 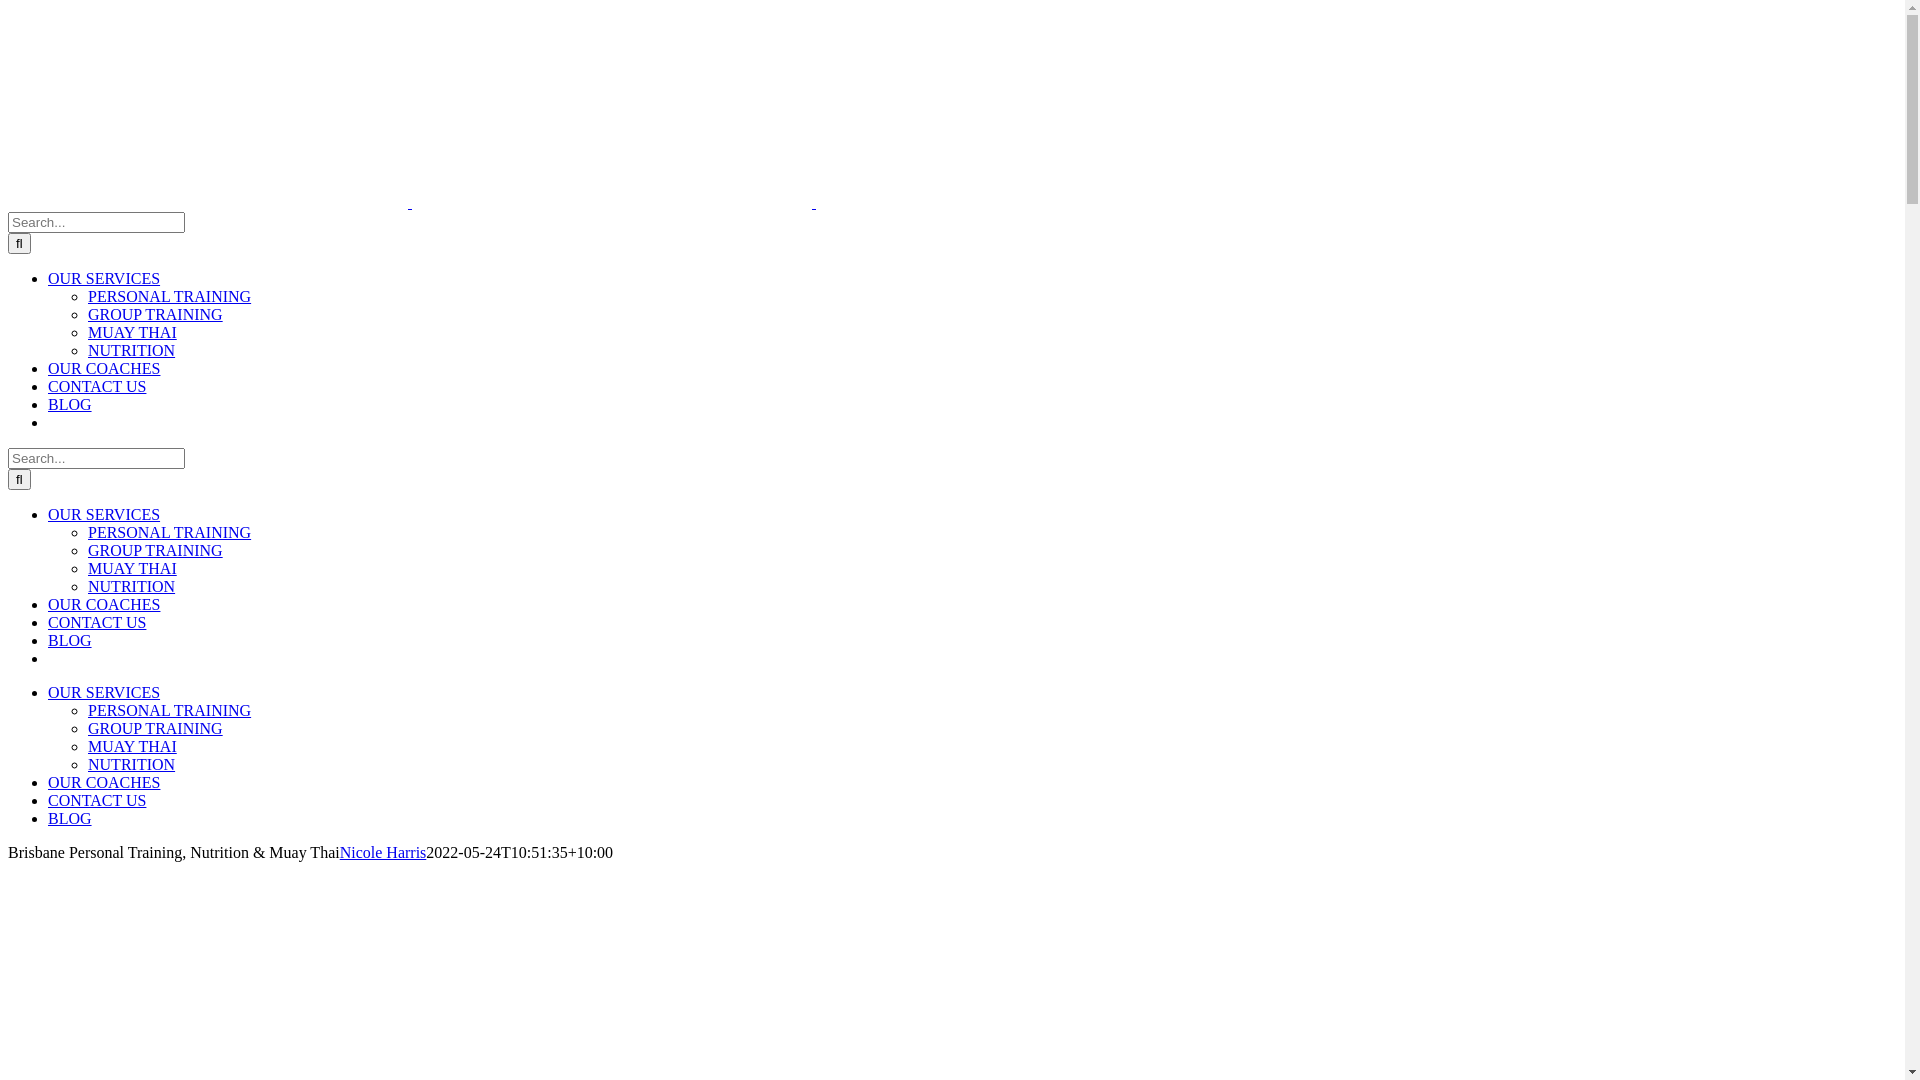 I want to click on OUR COACHES, so click(x=104, y=368).